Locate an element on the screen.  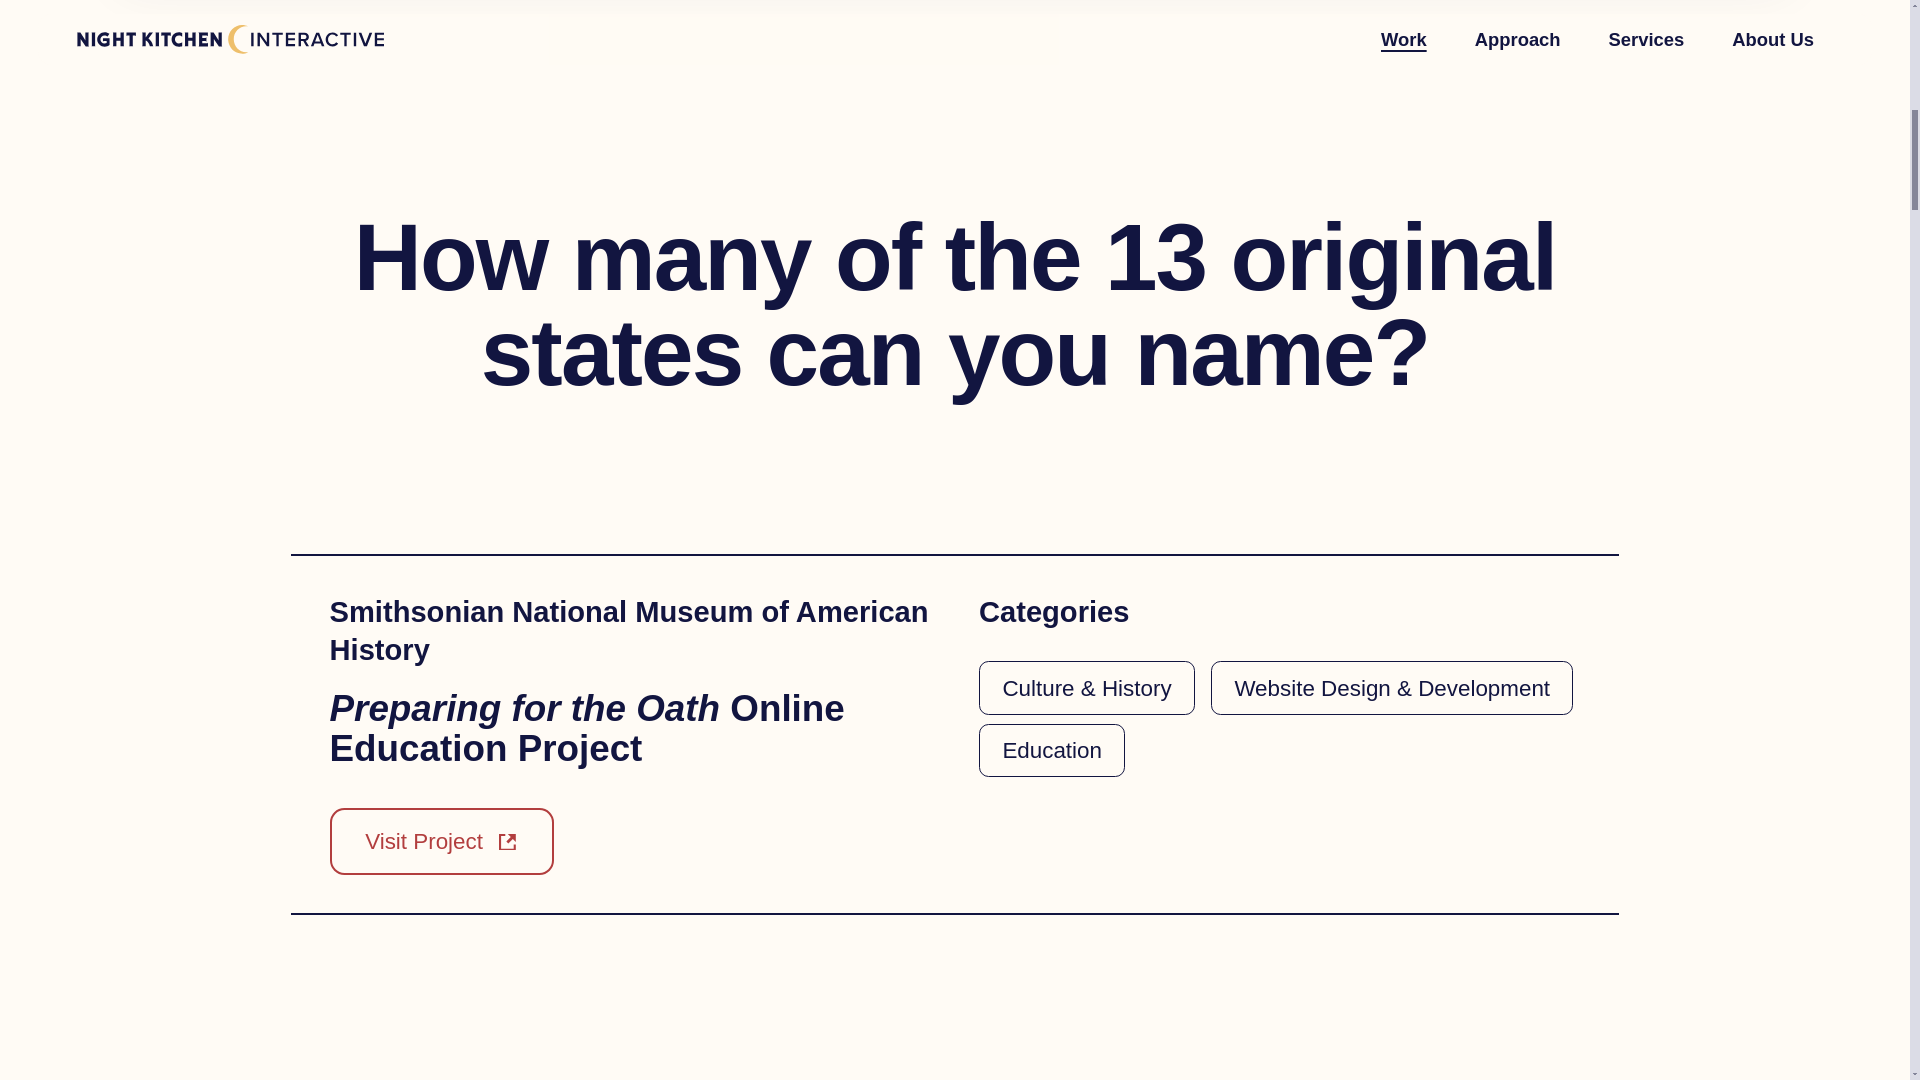
Education is located at coordinates (1052, 750).